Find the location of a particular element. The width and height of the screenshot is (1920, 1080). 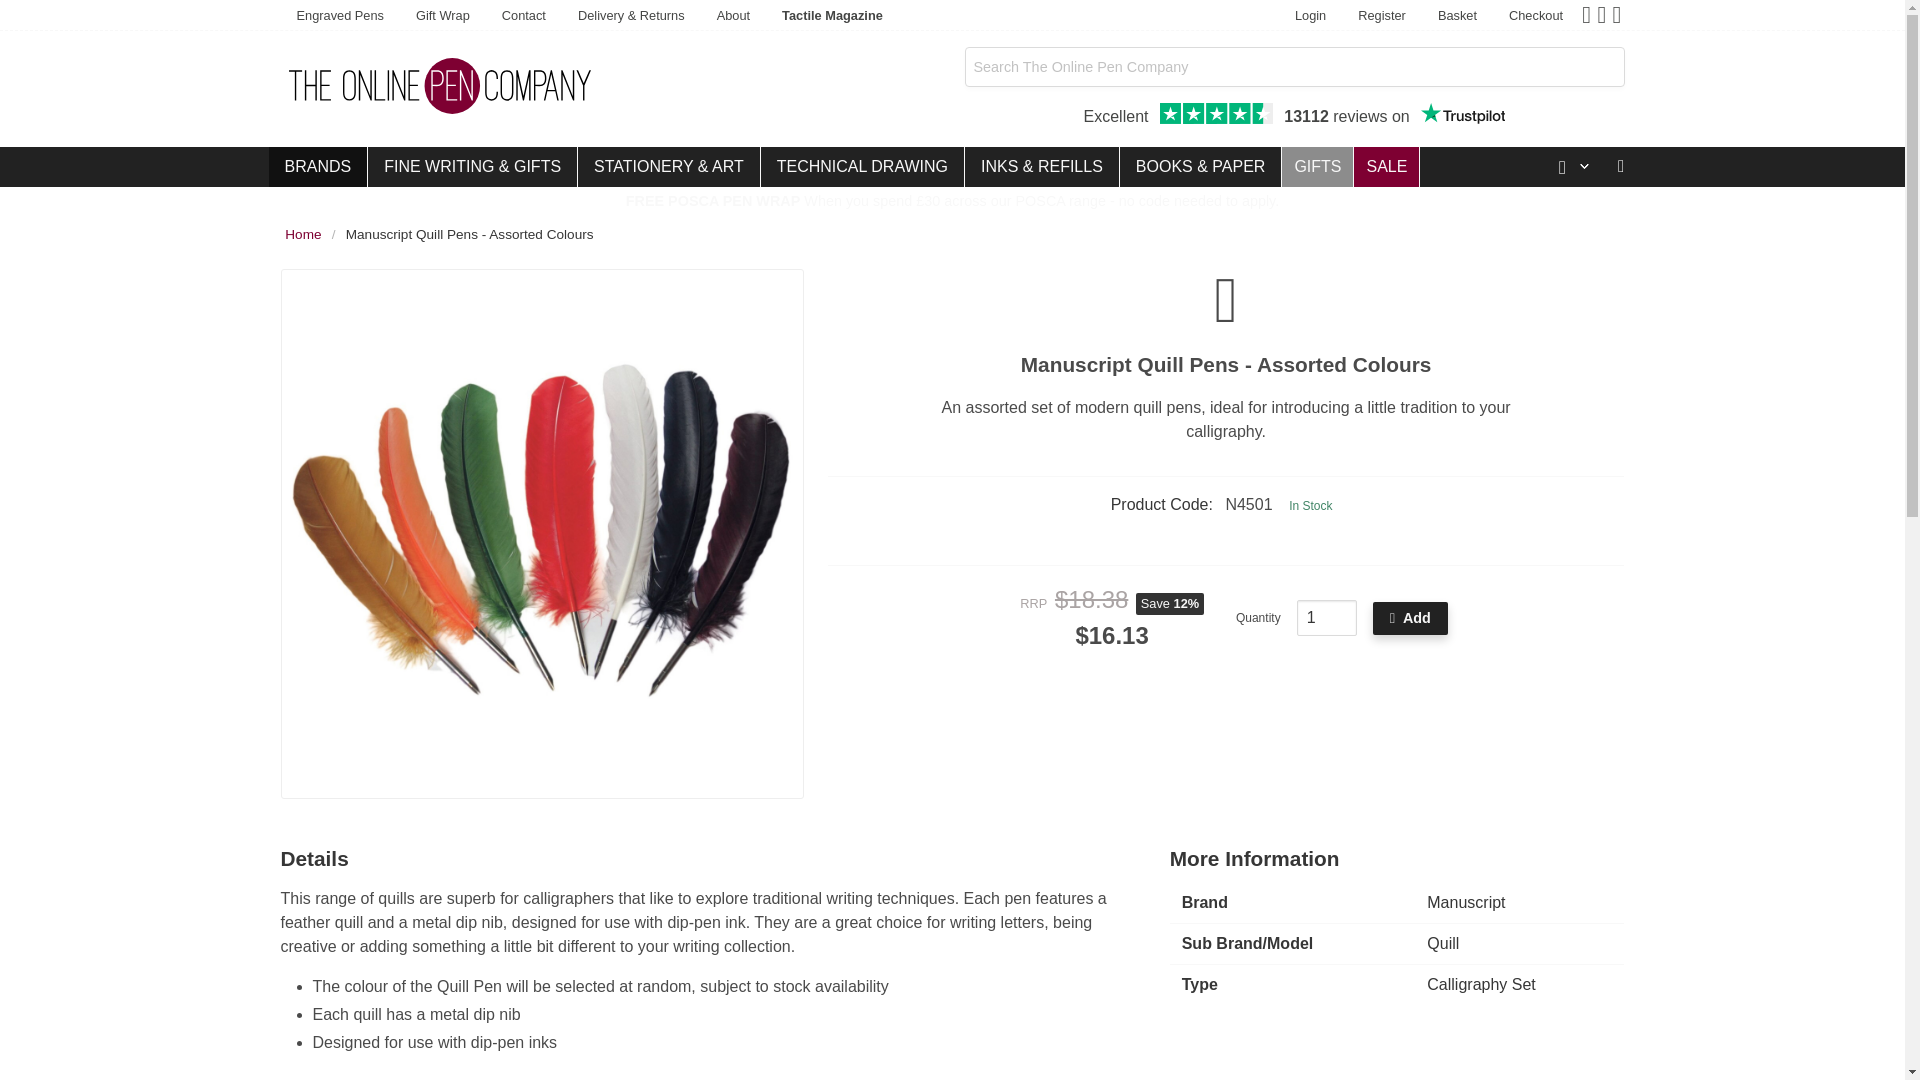

Gift Wrap is located at coordinates (1382, 16).